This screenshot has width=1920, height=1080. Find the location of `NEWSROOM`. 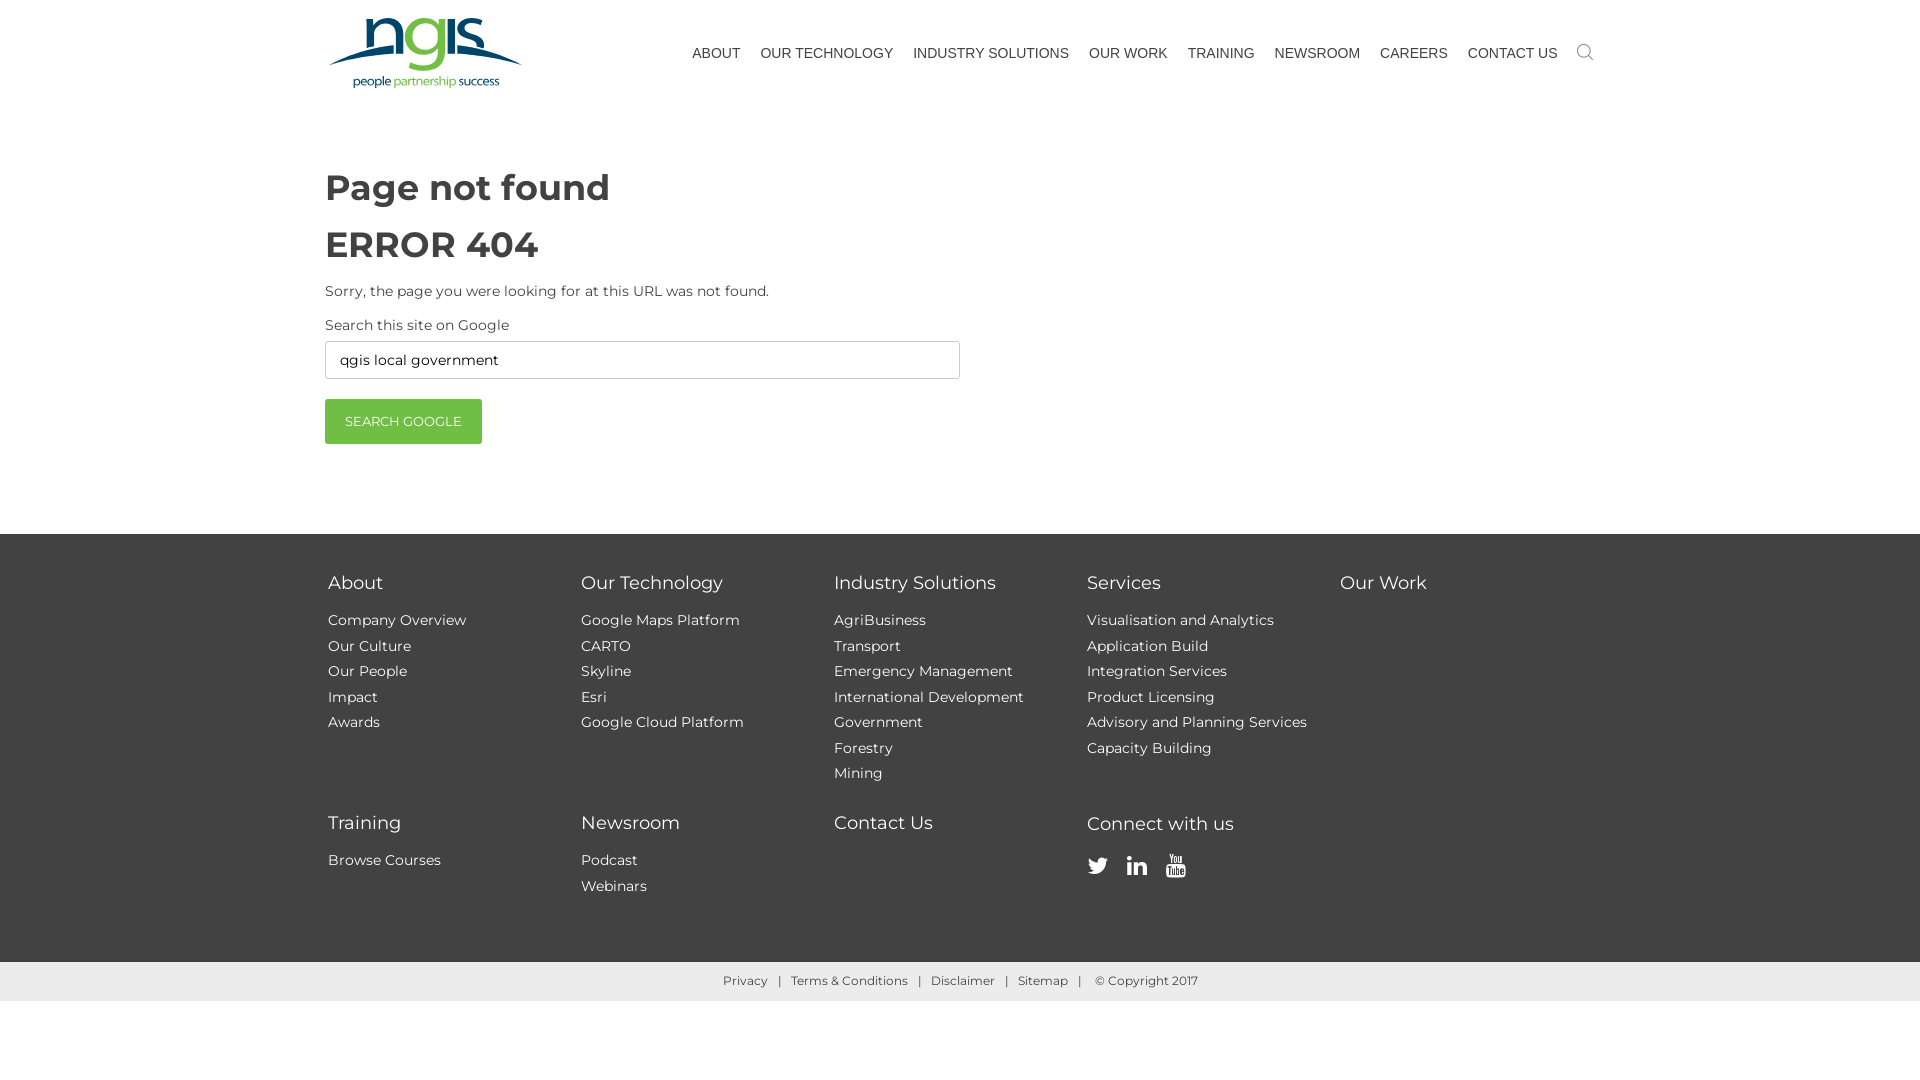

NEWSROOM is located at coordinates (1318, 54).